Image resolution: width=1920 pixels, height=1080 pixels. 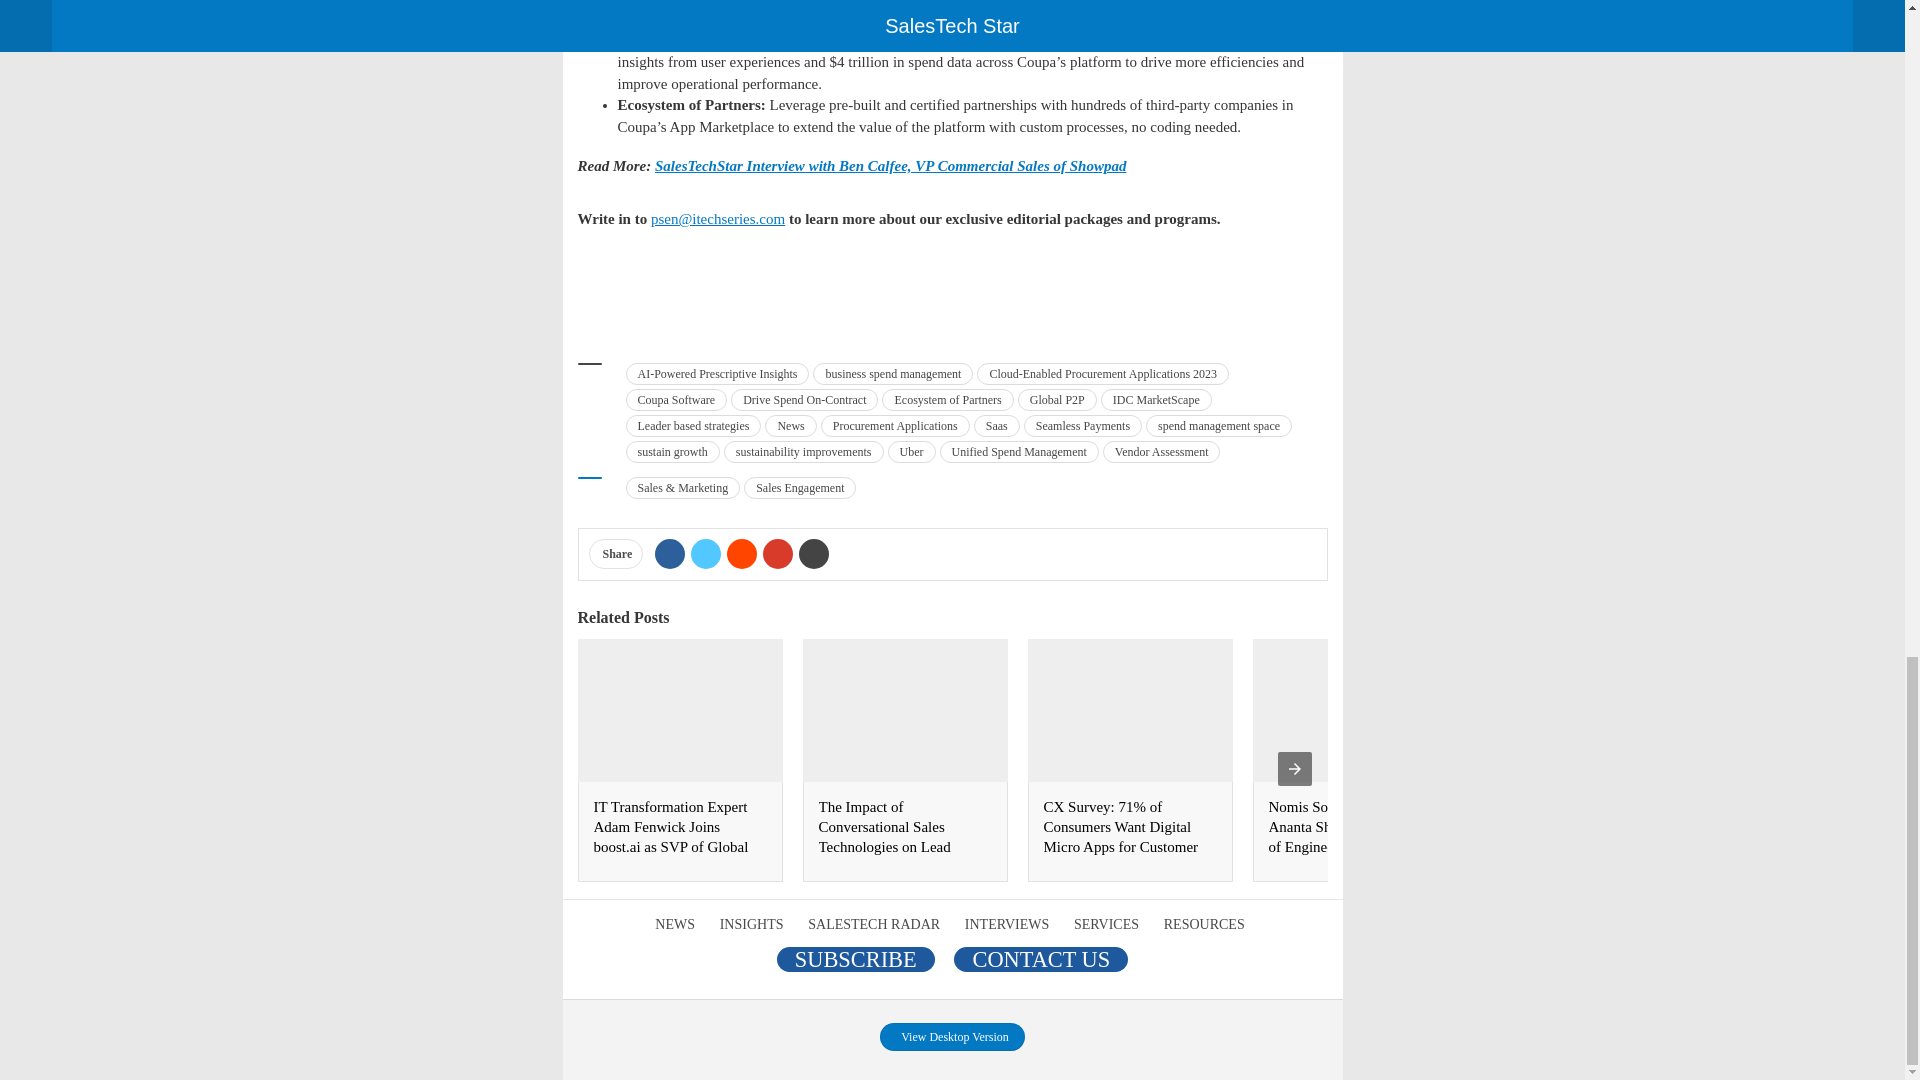 I want to click on Sales Engagement, so click(x=800, y=488).